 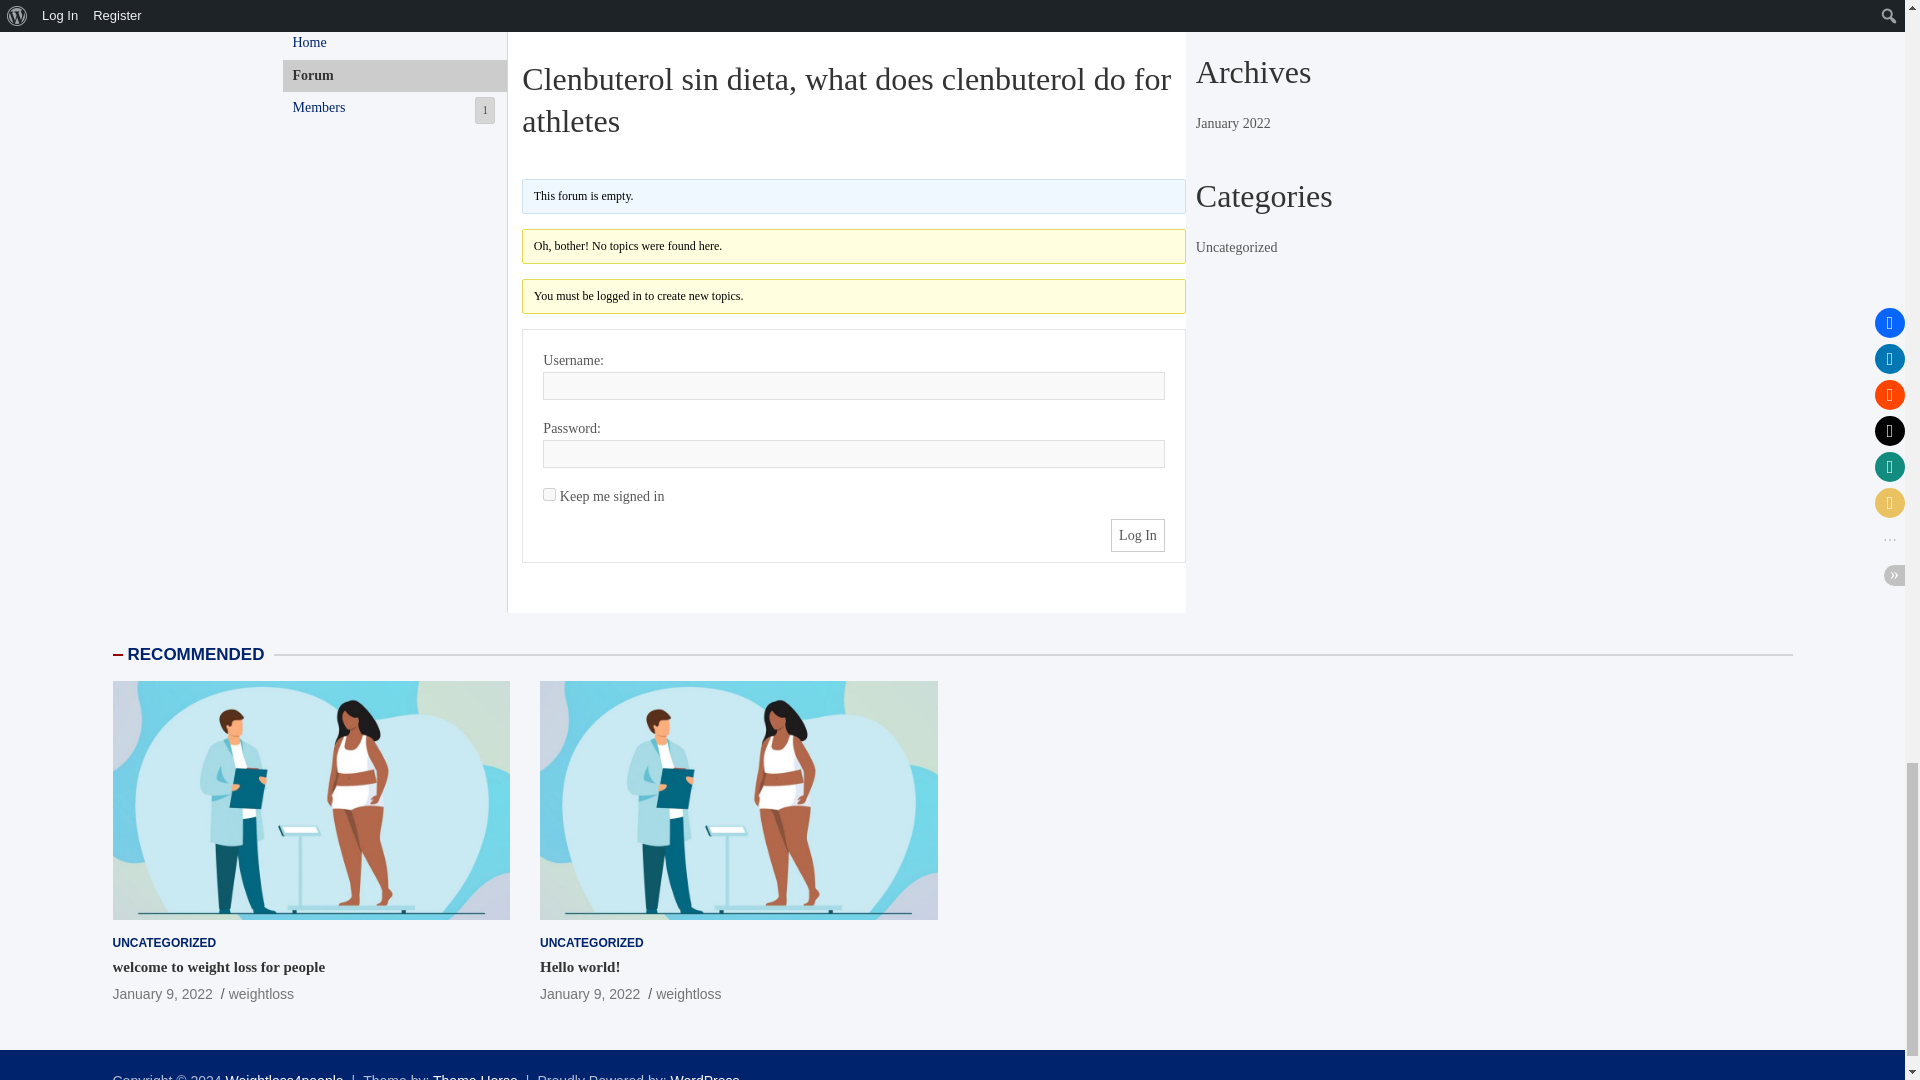 I want to click on welcome to weight loss for people, so click(x=394, y=108).